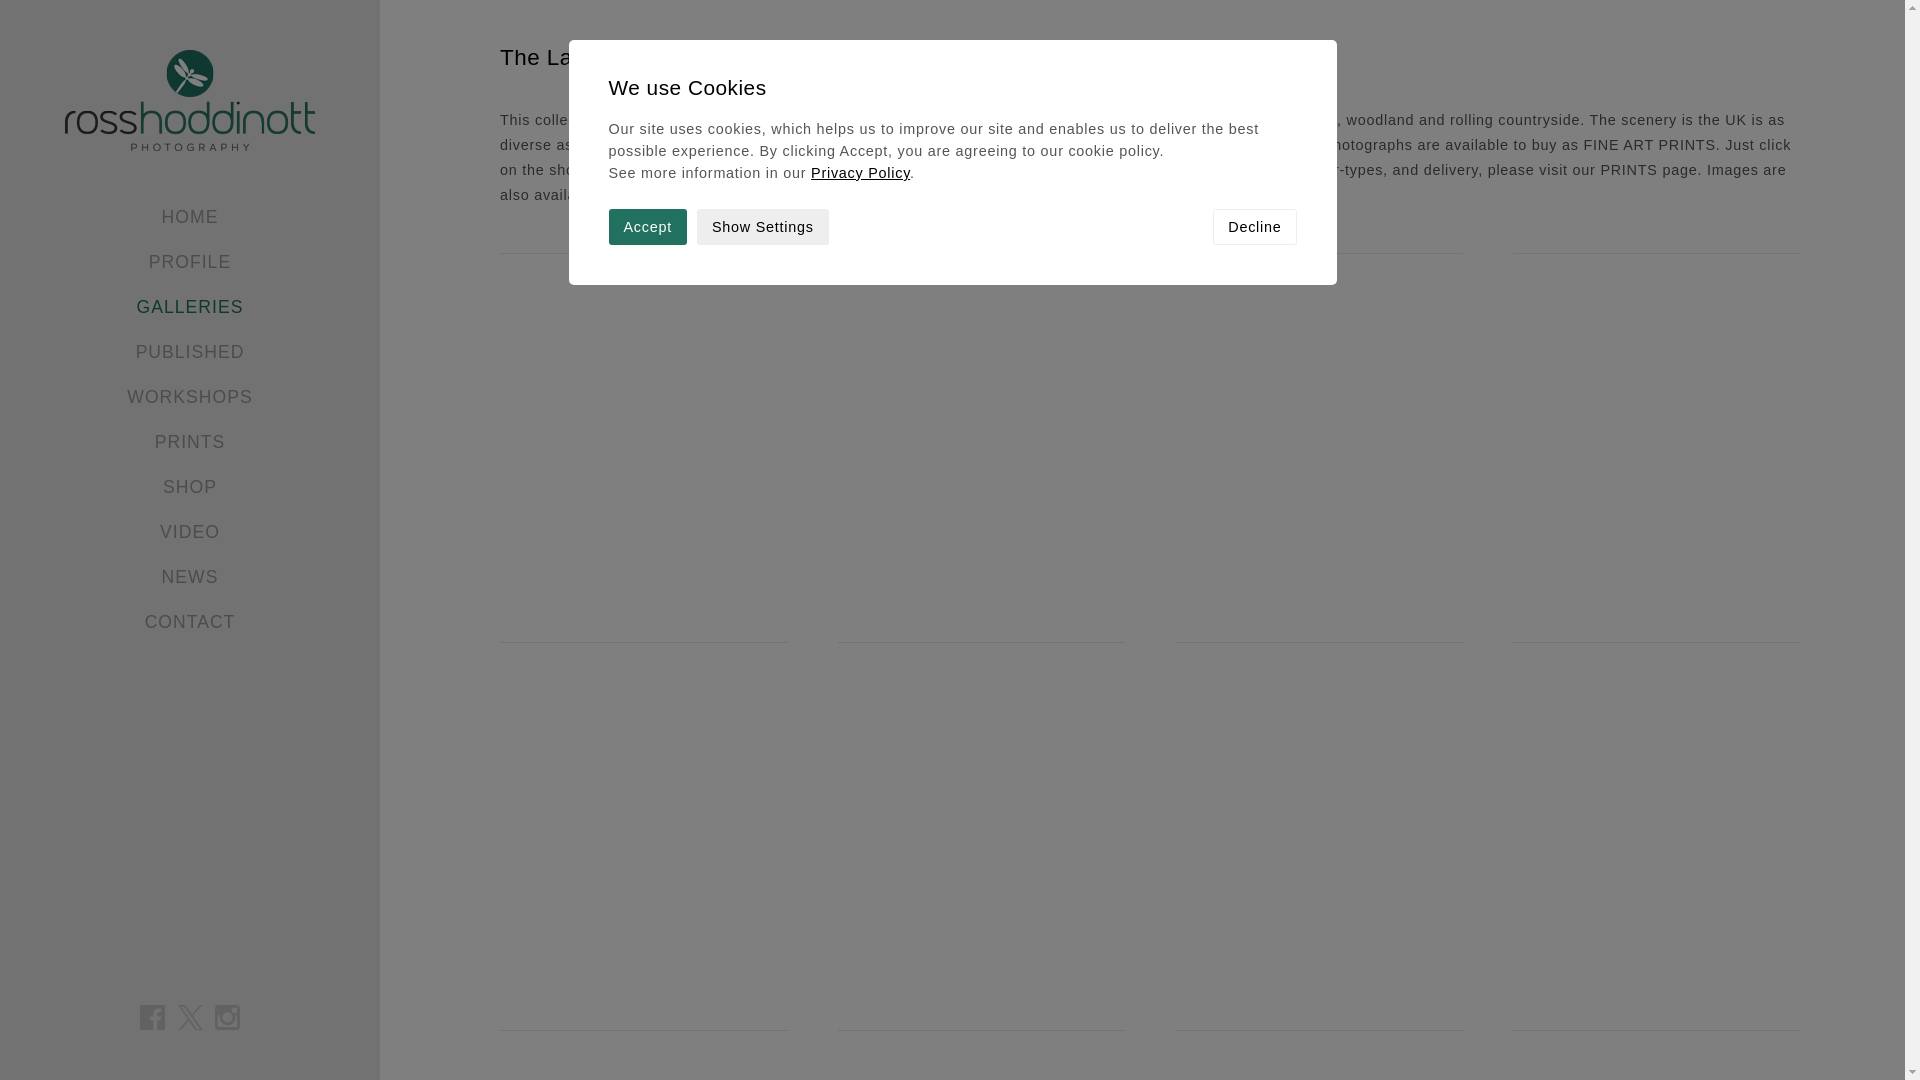 The height and width of the screenshot is (1080, 1920). What do you see at coordinates (152, 1018) in the screenshot?
I see `Follow on Facebook` at bounding box center [152, 1018].